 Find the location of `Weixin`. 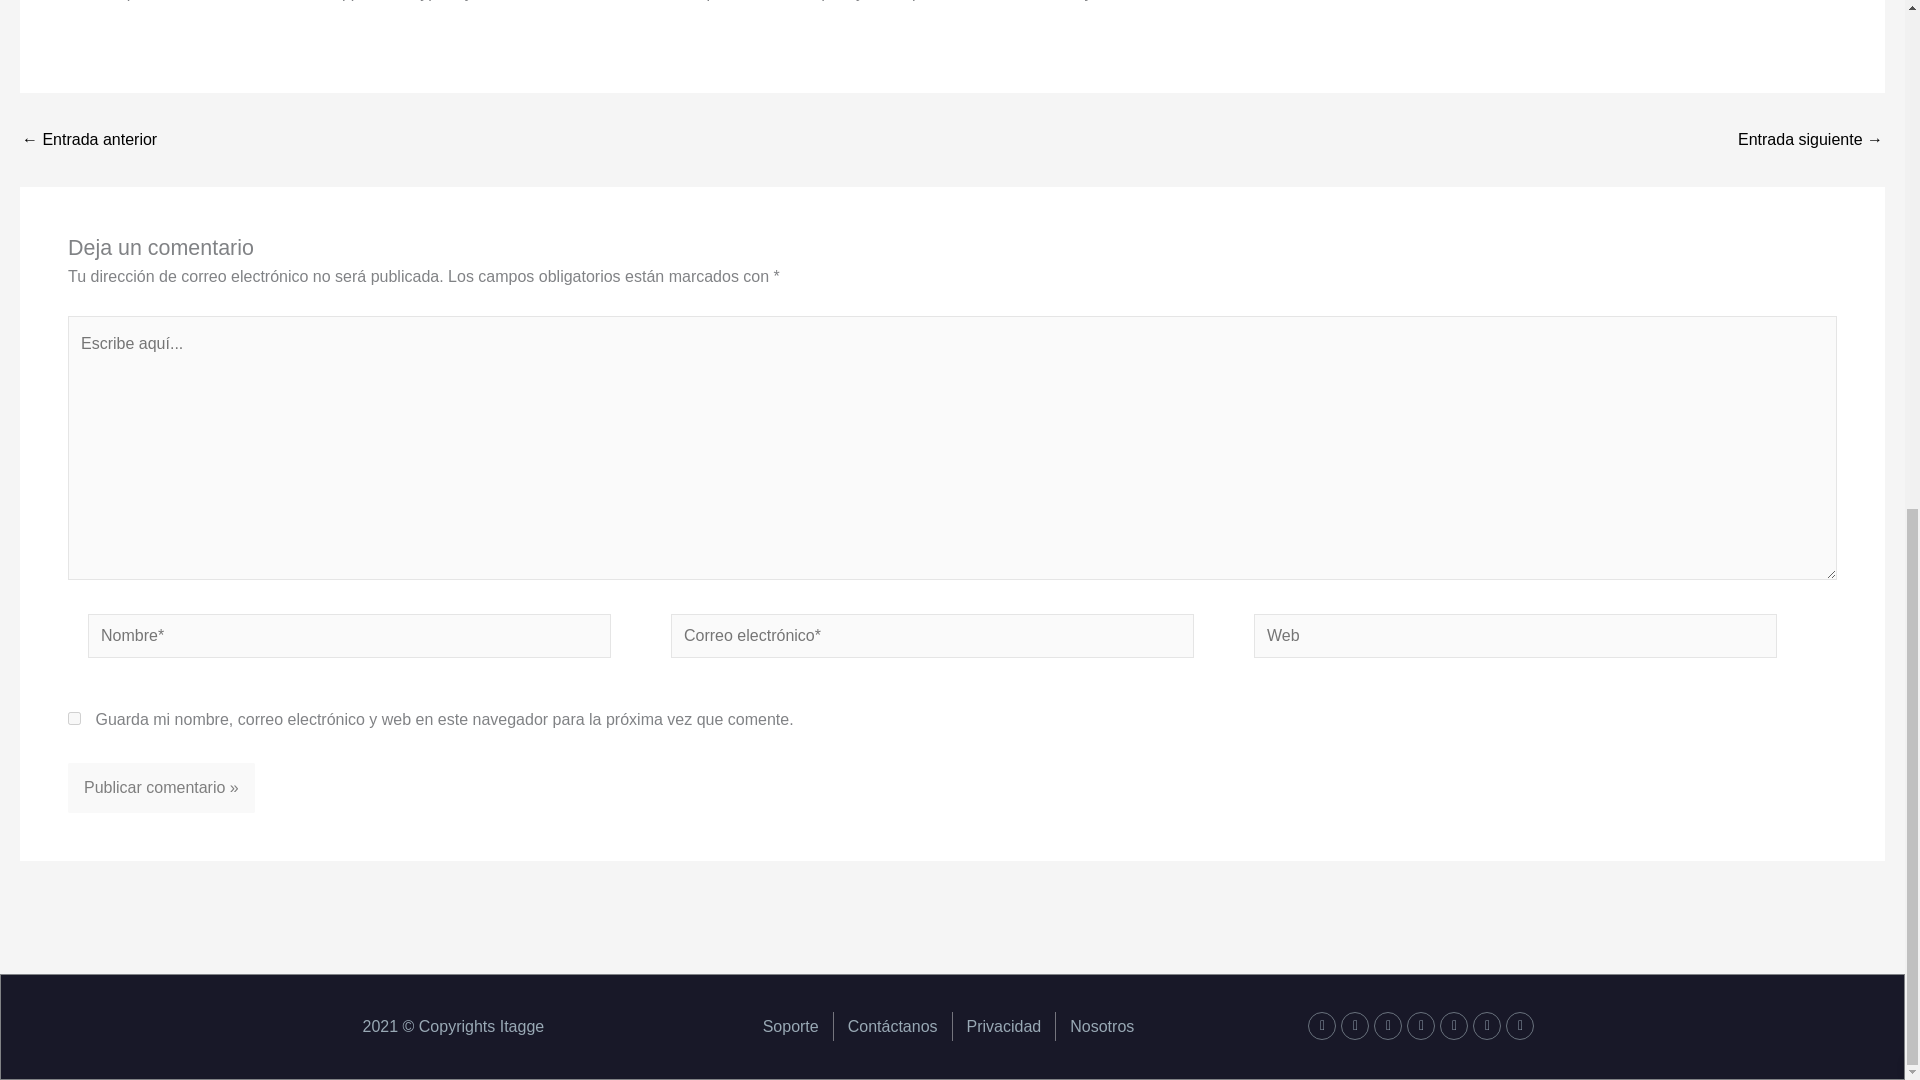

Weixin is located at coordinates (1486, 1026).